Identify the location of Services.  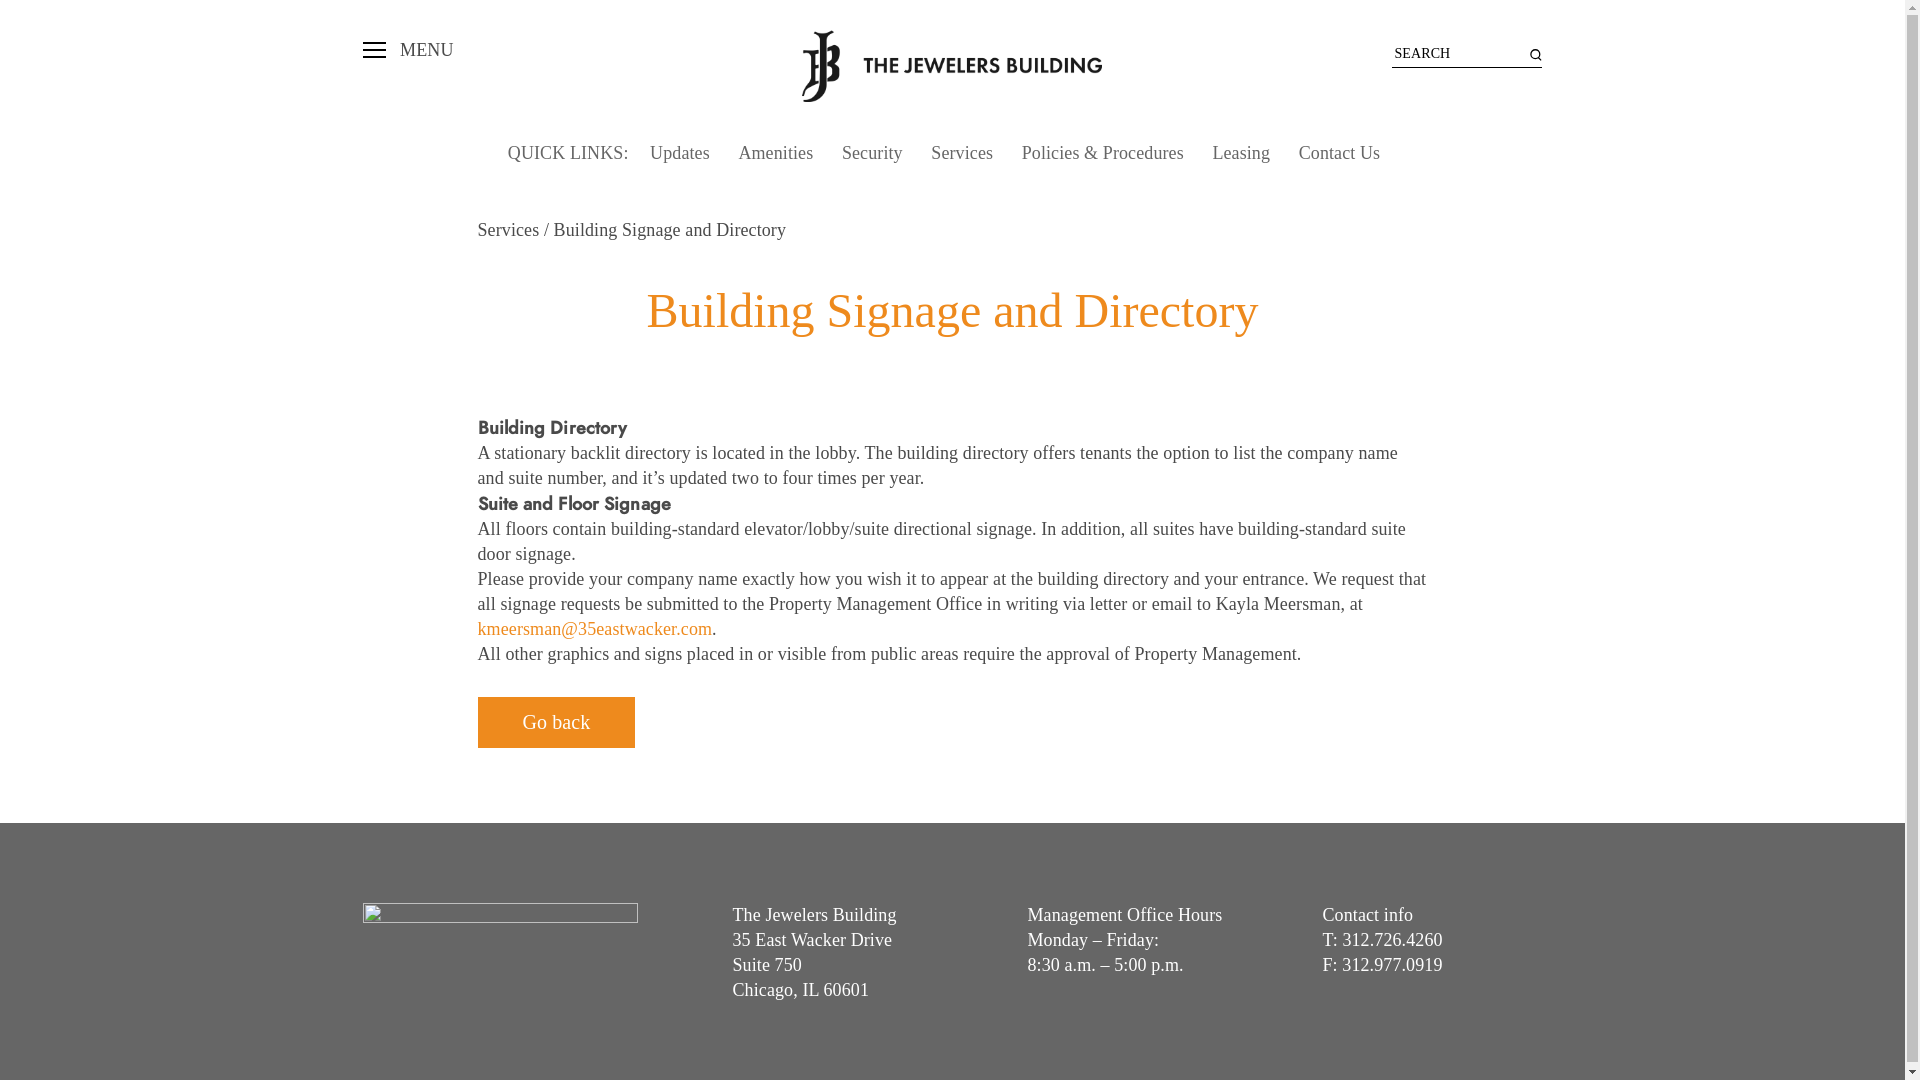
(511, 230).